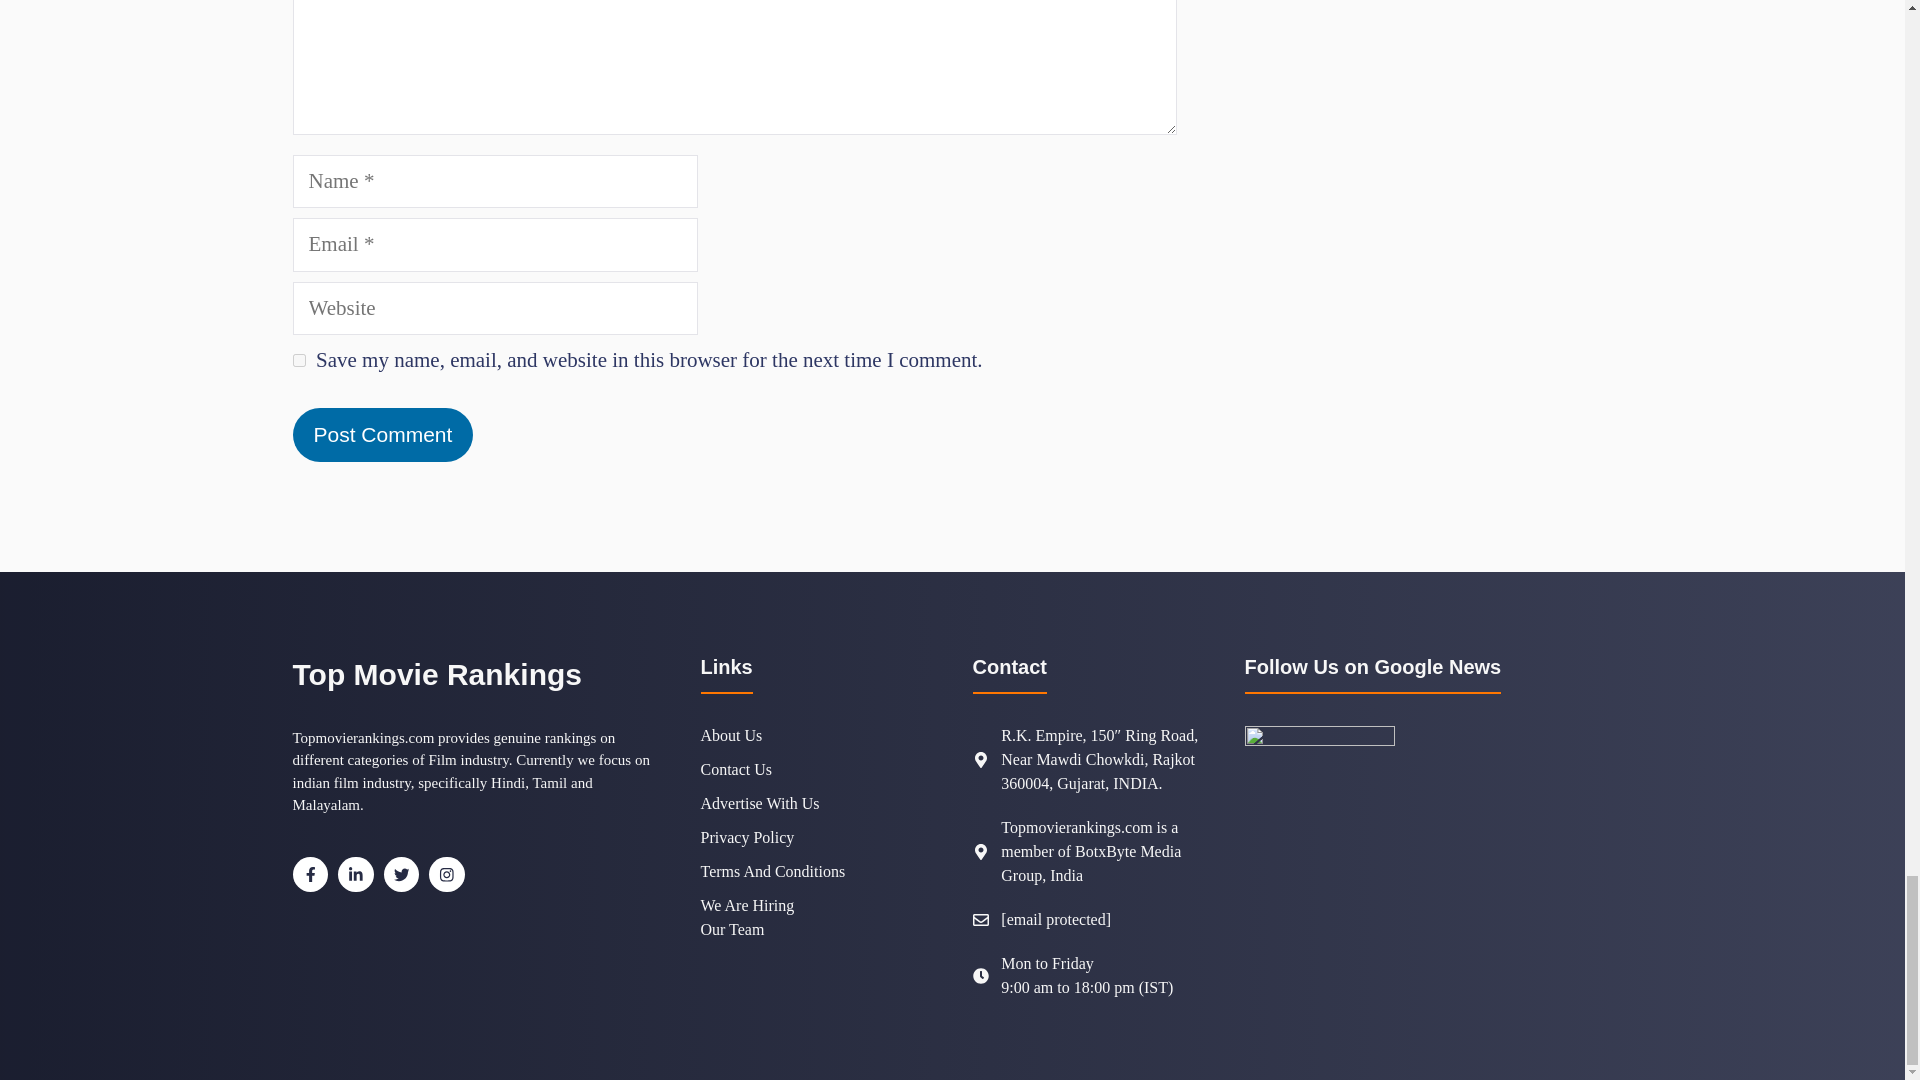 This screenshot has height=1080, width=1920. What do you see at coordinates (298, 360) in the screenshot?
I see `yes` at bounding box center [298, 360].